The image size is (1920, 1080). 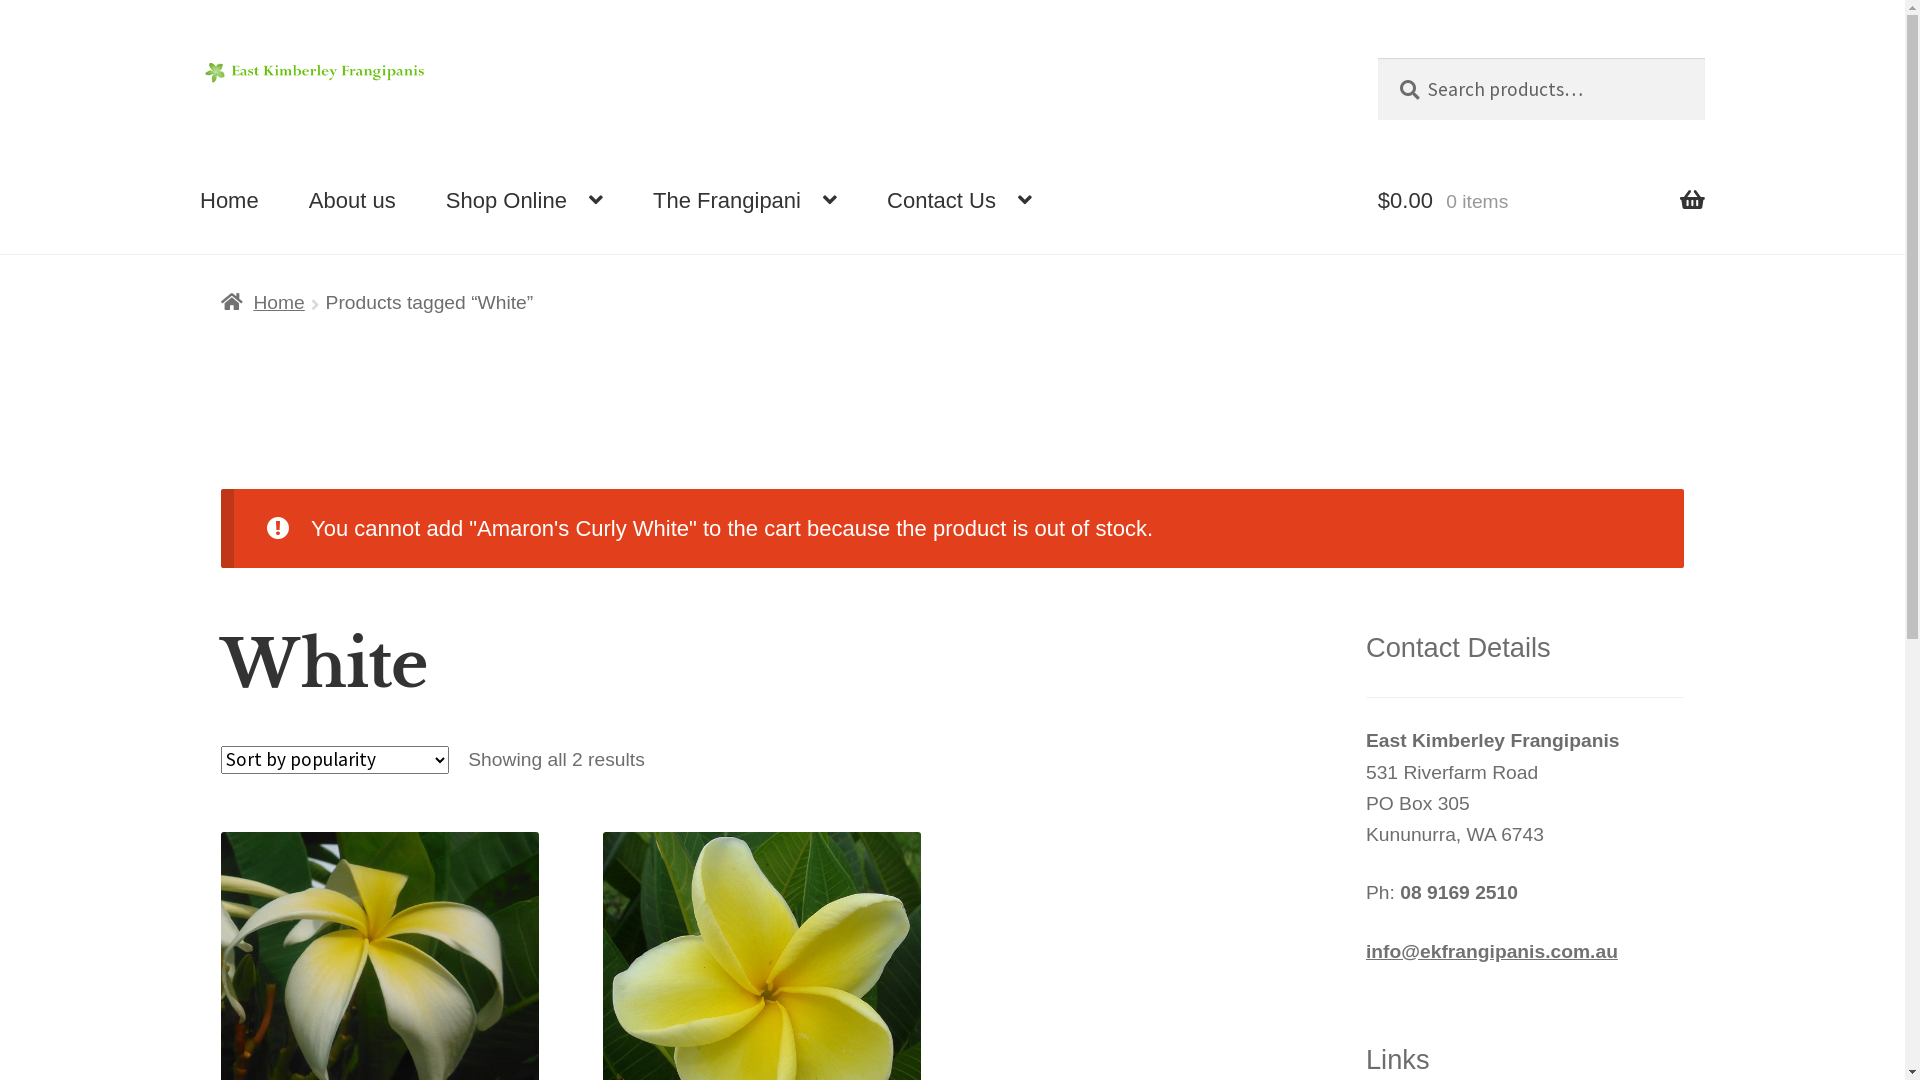 I want to click on info@ekfrangipanis.com.au, so click(x=1492, y=952).